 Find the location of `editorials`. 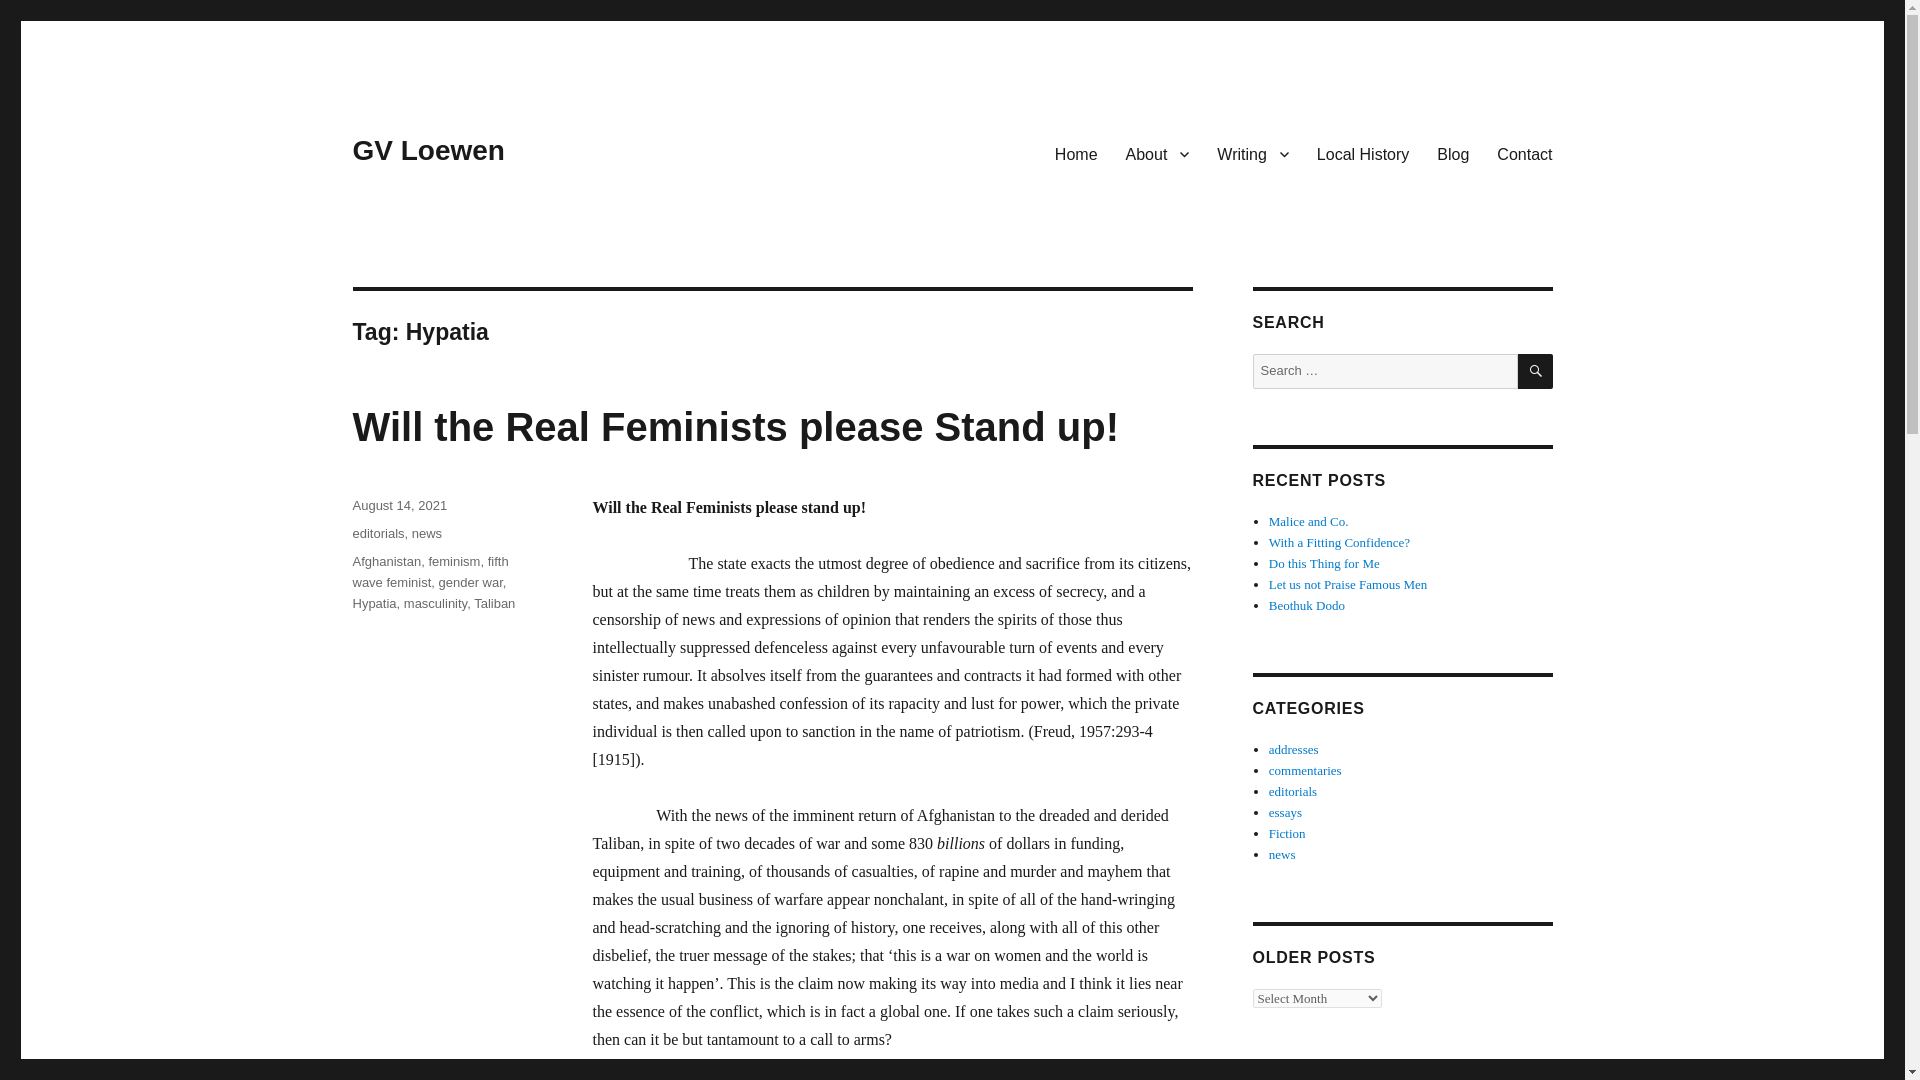

editorials is located at coordinates (1293, 792).